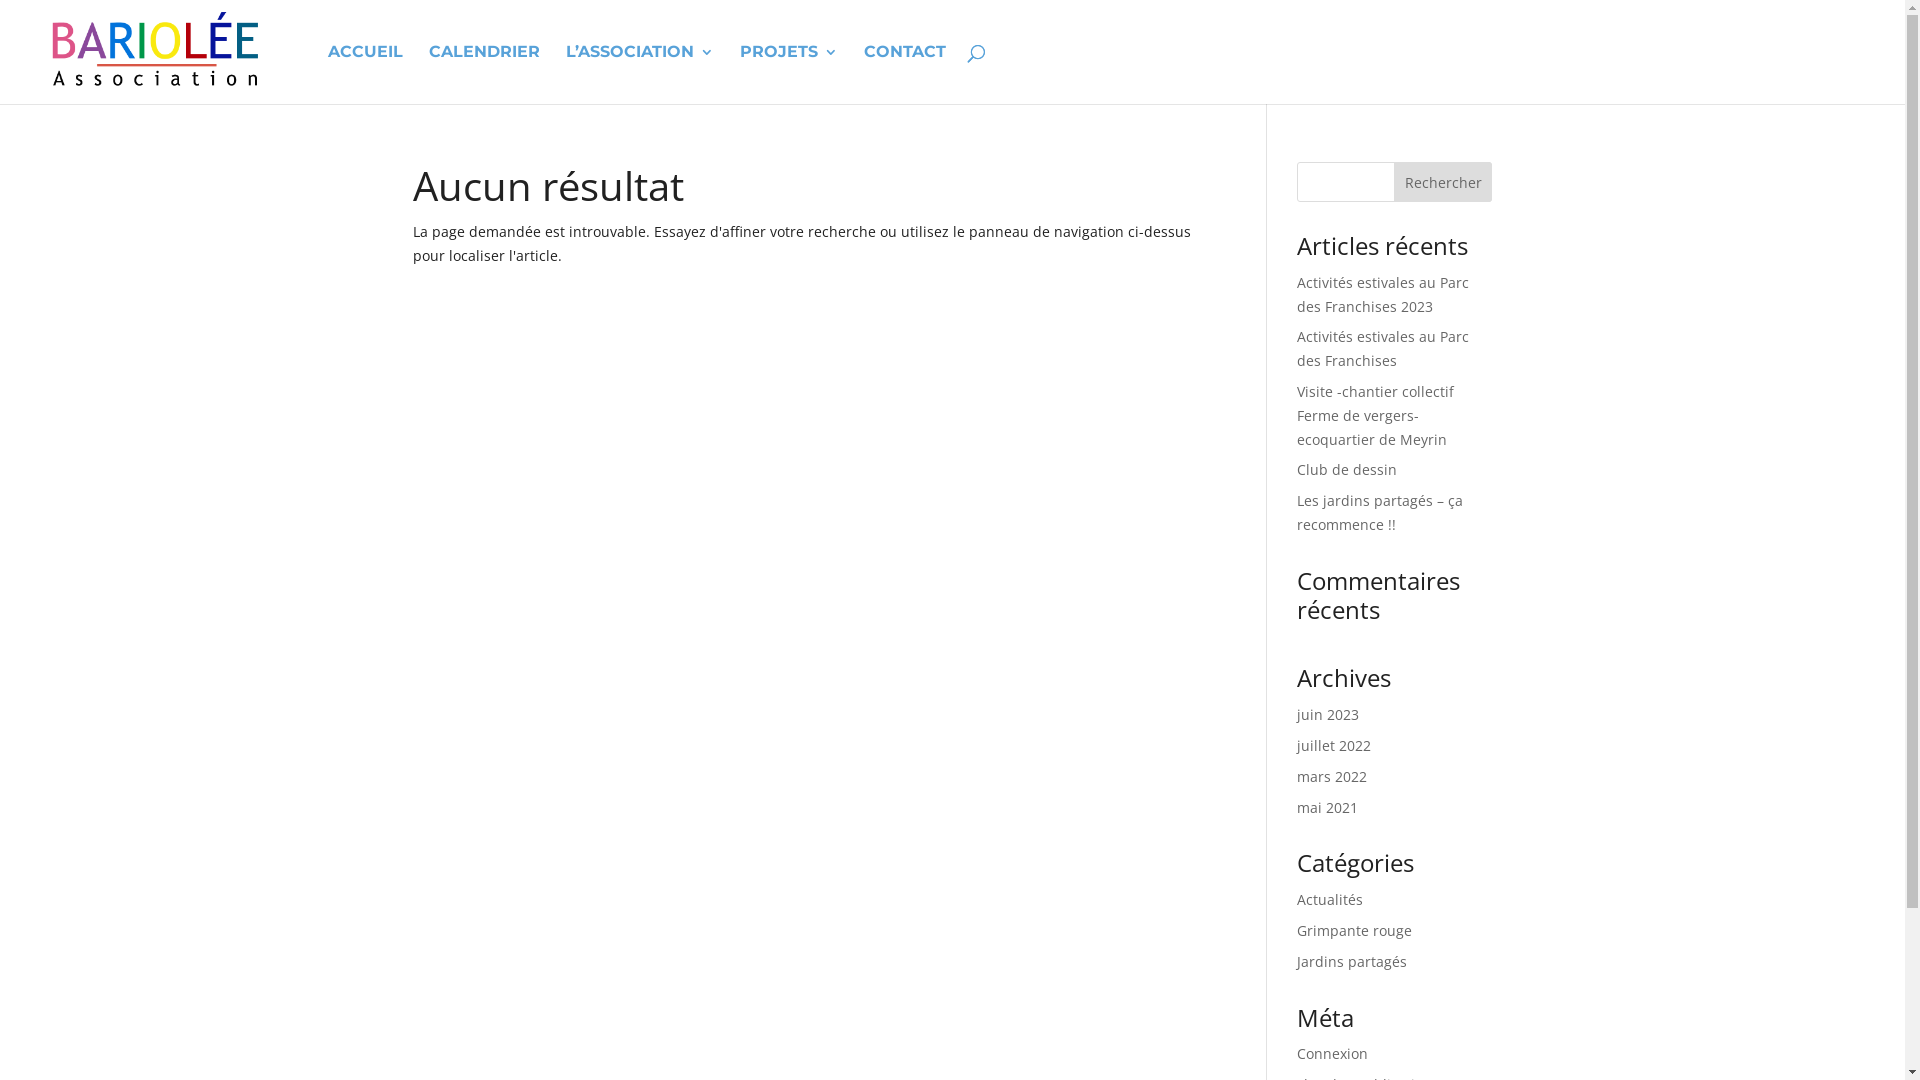 Image resolution: width=1920 pixels, height=1080 pixels. I want to click on Rechercher, so click(1444, 182).